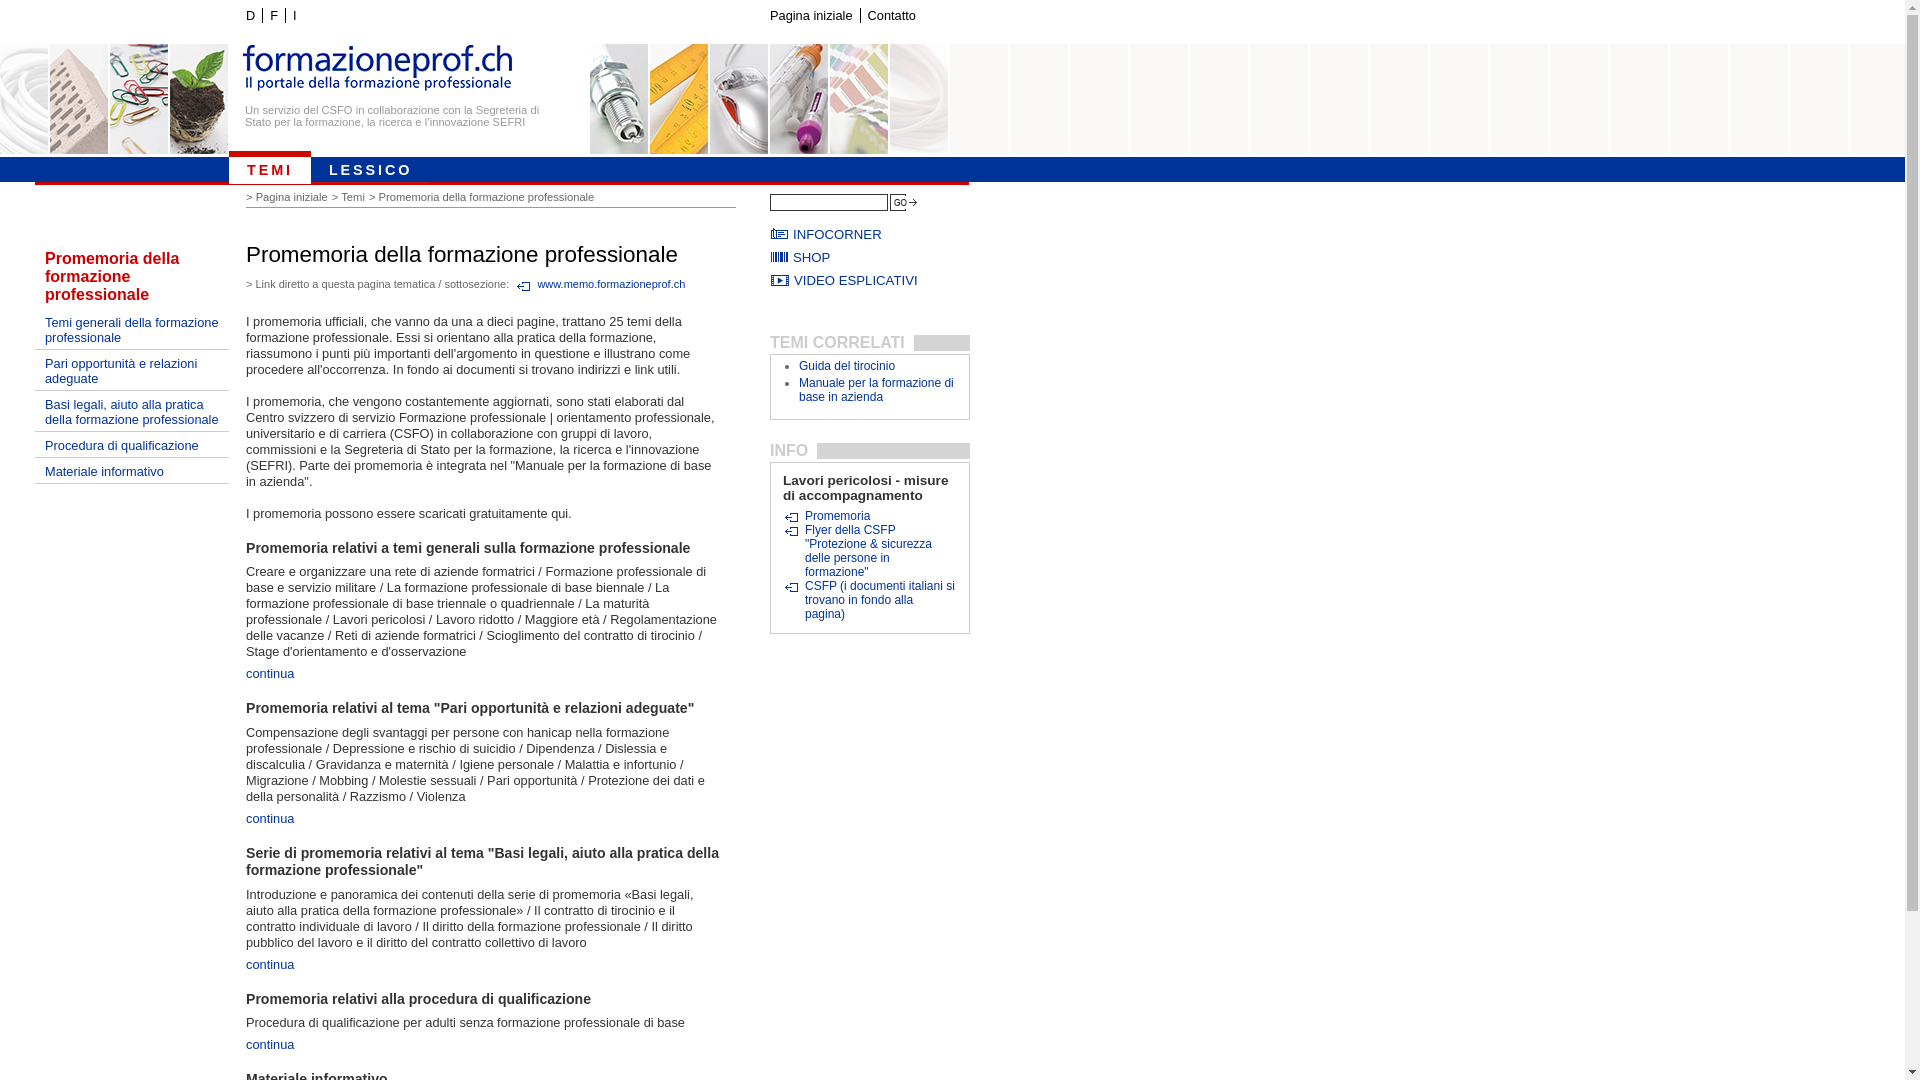  Describe the element at coordinates (270, 818) in the screenshot. I see `continua` at that location.